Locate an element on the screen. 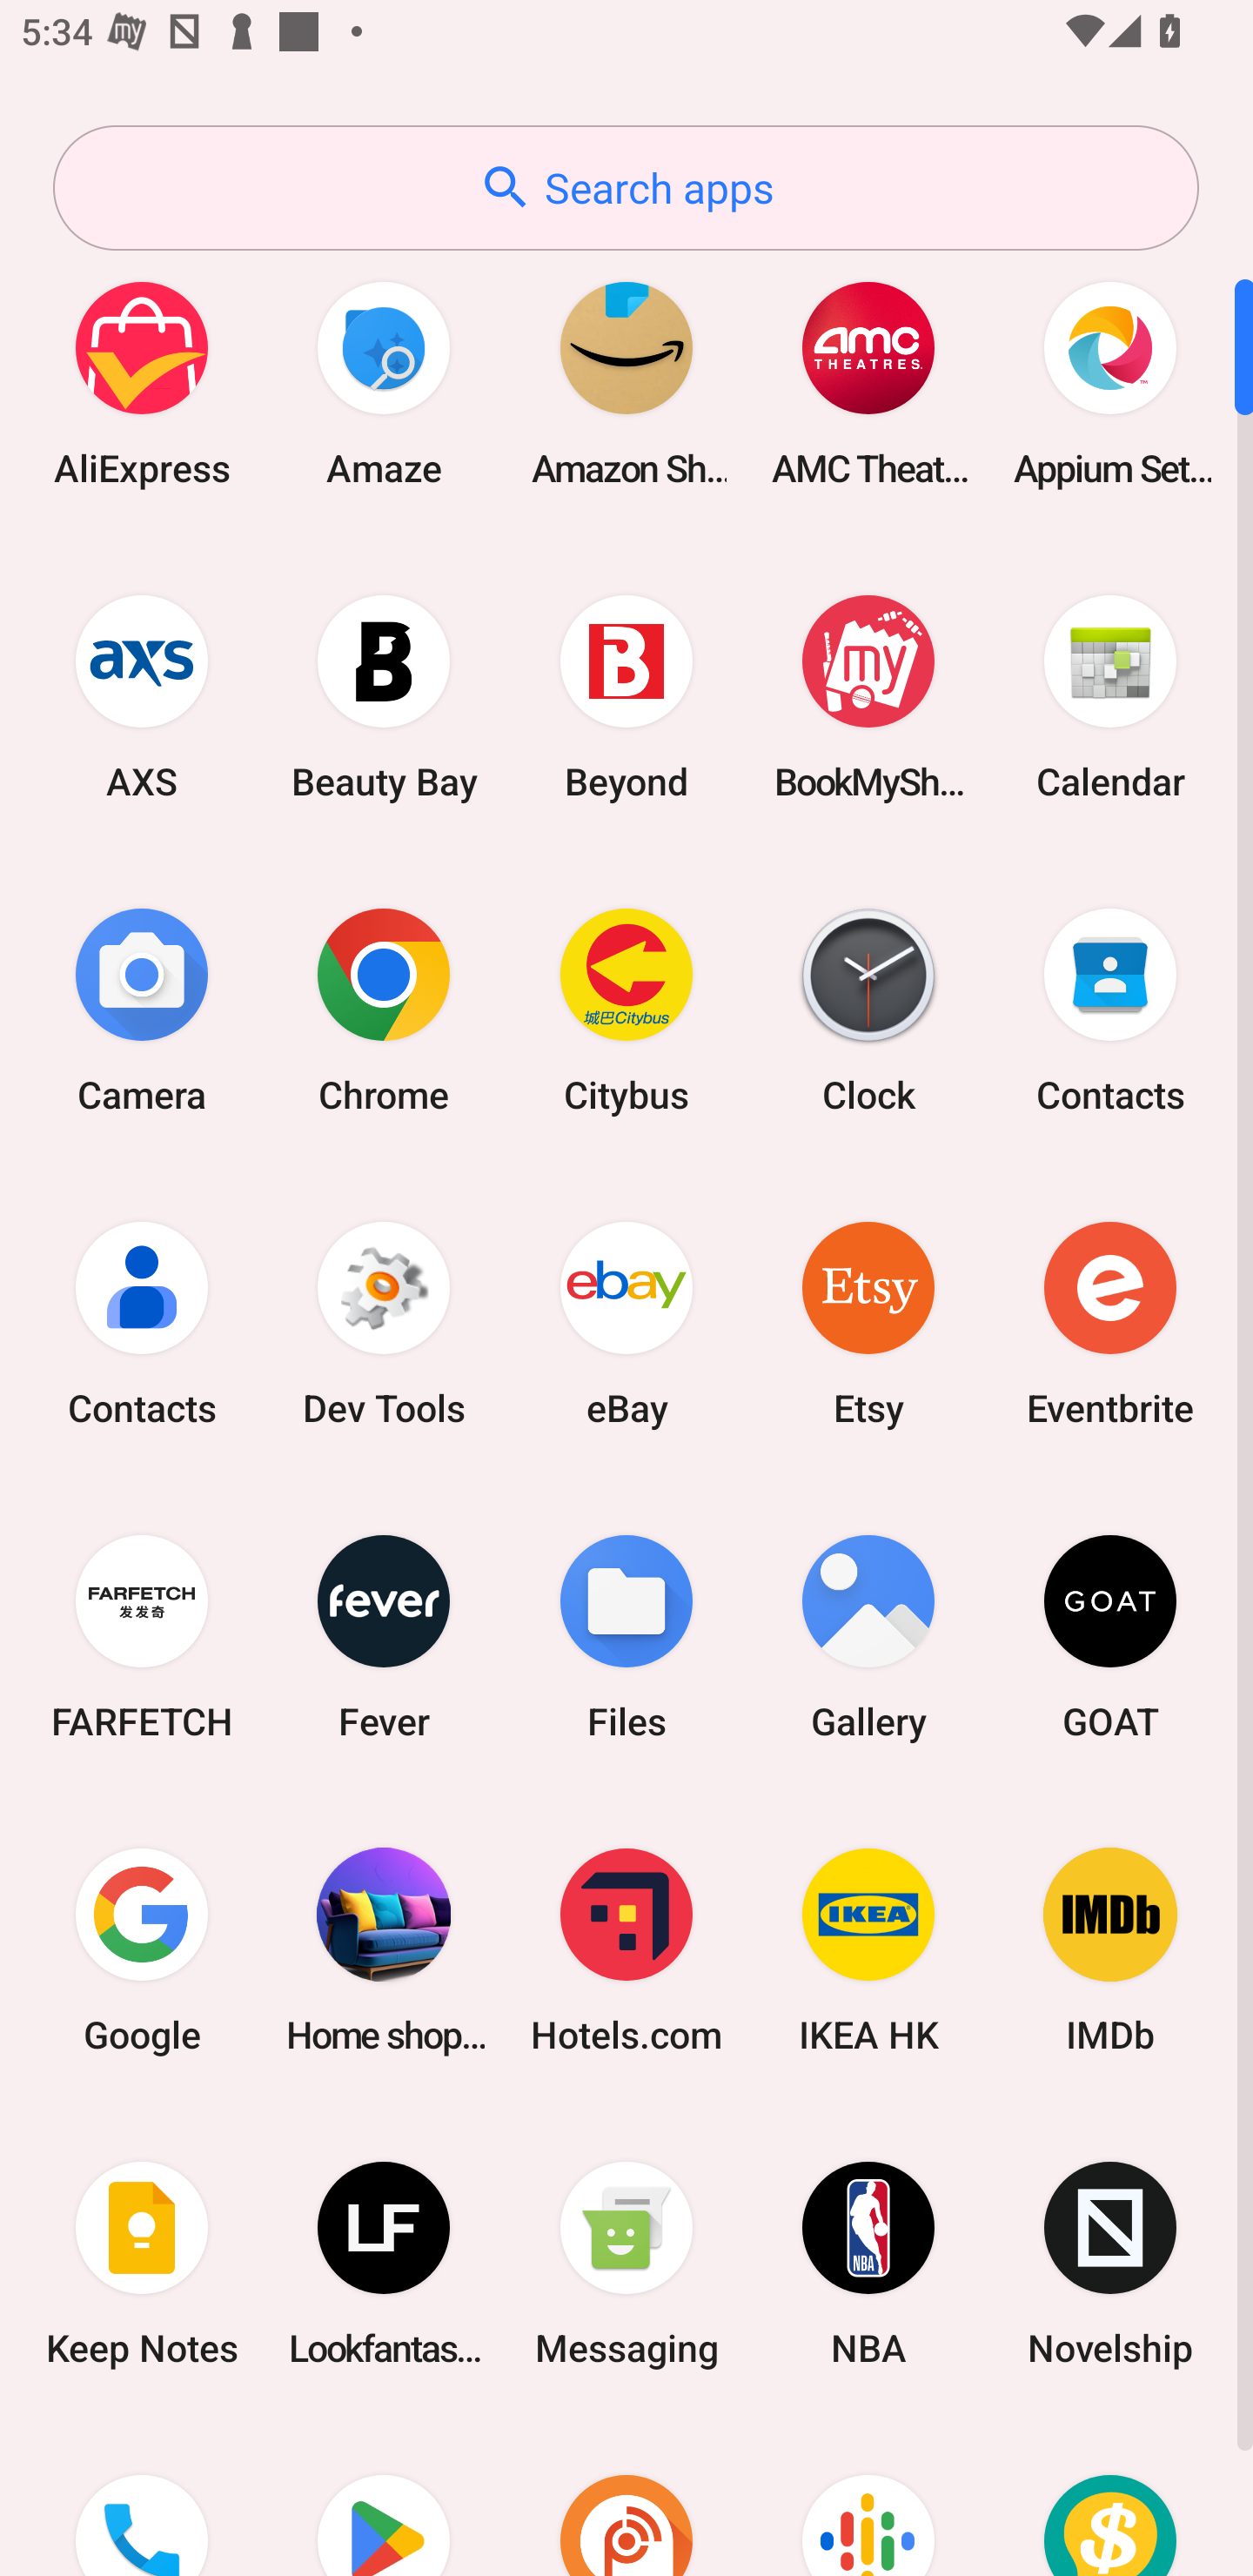 The width and height of the screenshot is (1253, 2576). GOAT is located at coordinates (1110, 1636).